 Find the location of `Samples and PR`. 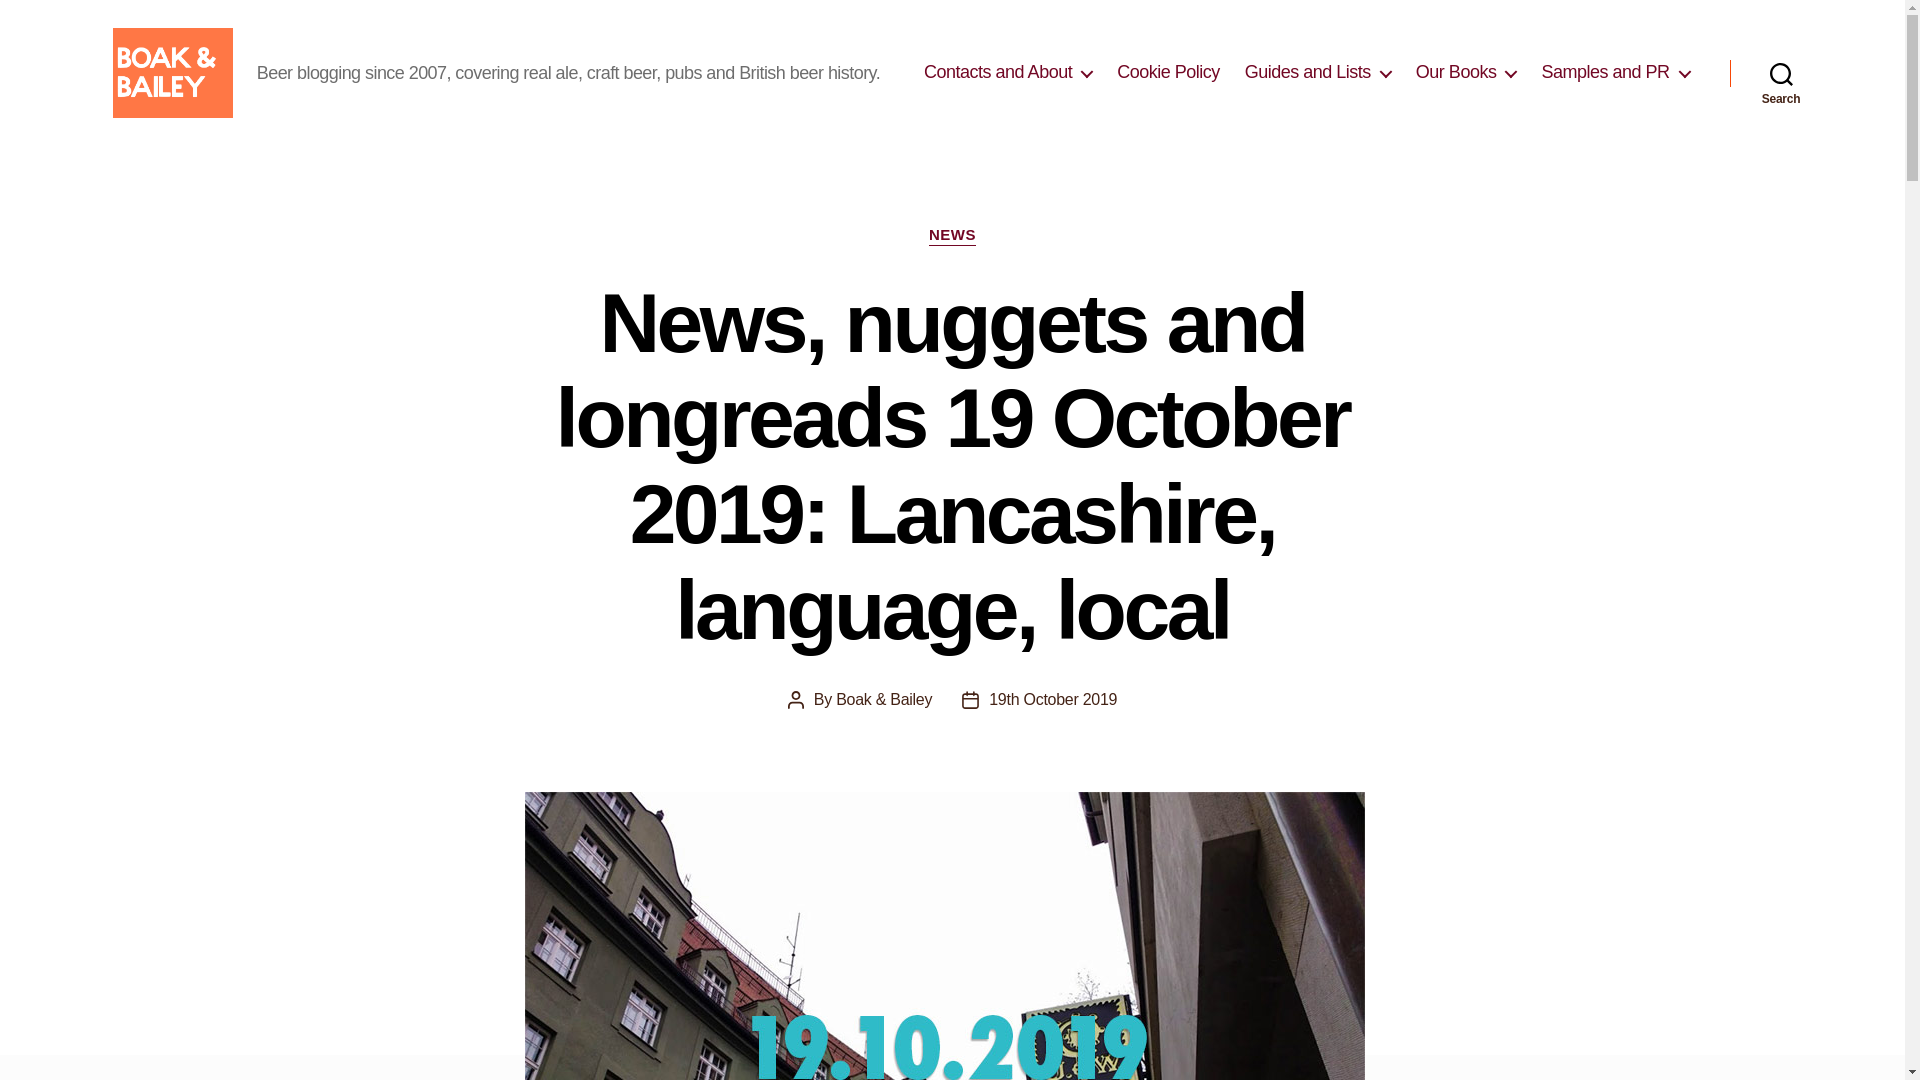

Samples and PR is located at coordinates (1615, 72).